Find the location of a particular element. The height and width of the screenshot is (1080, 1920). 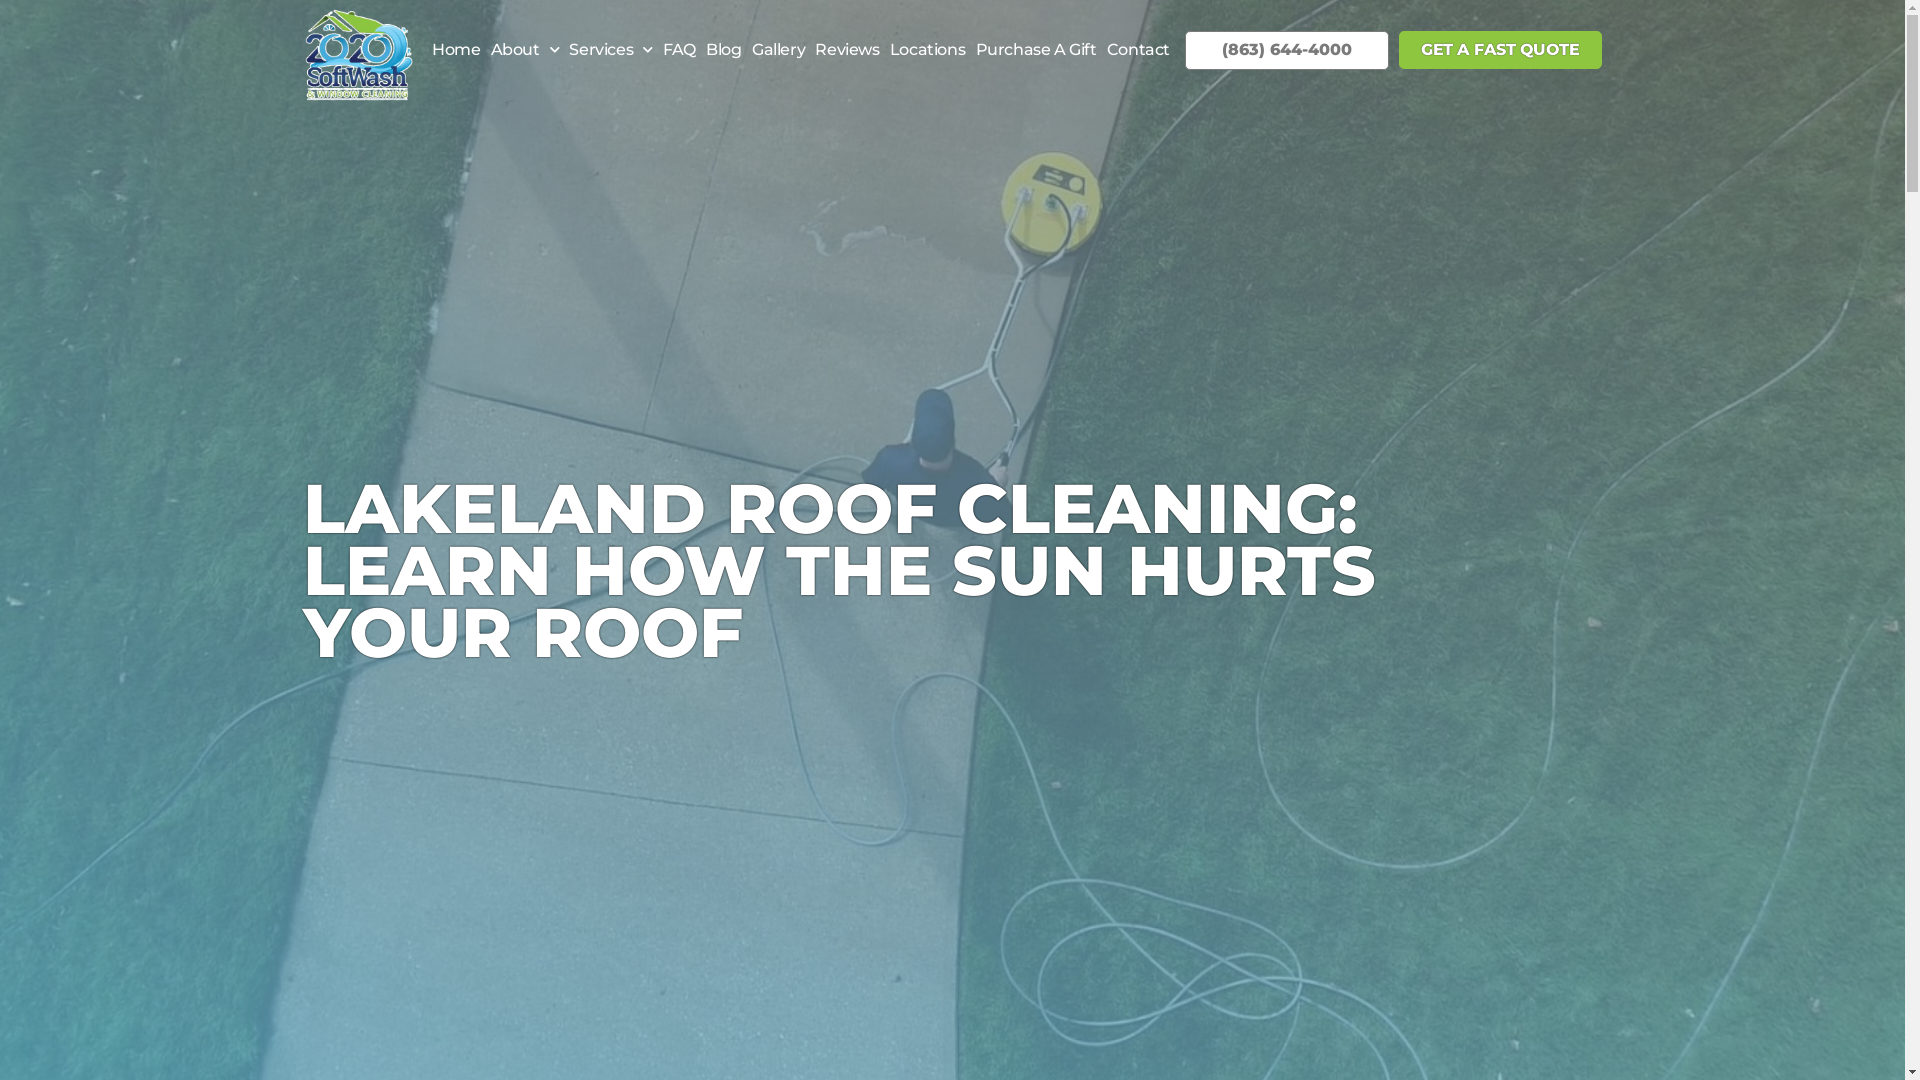

(863) 644-4000 is located at coordinates (1287, 50).